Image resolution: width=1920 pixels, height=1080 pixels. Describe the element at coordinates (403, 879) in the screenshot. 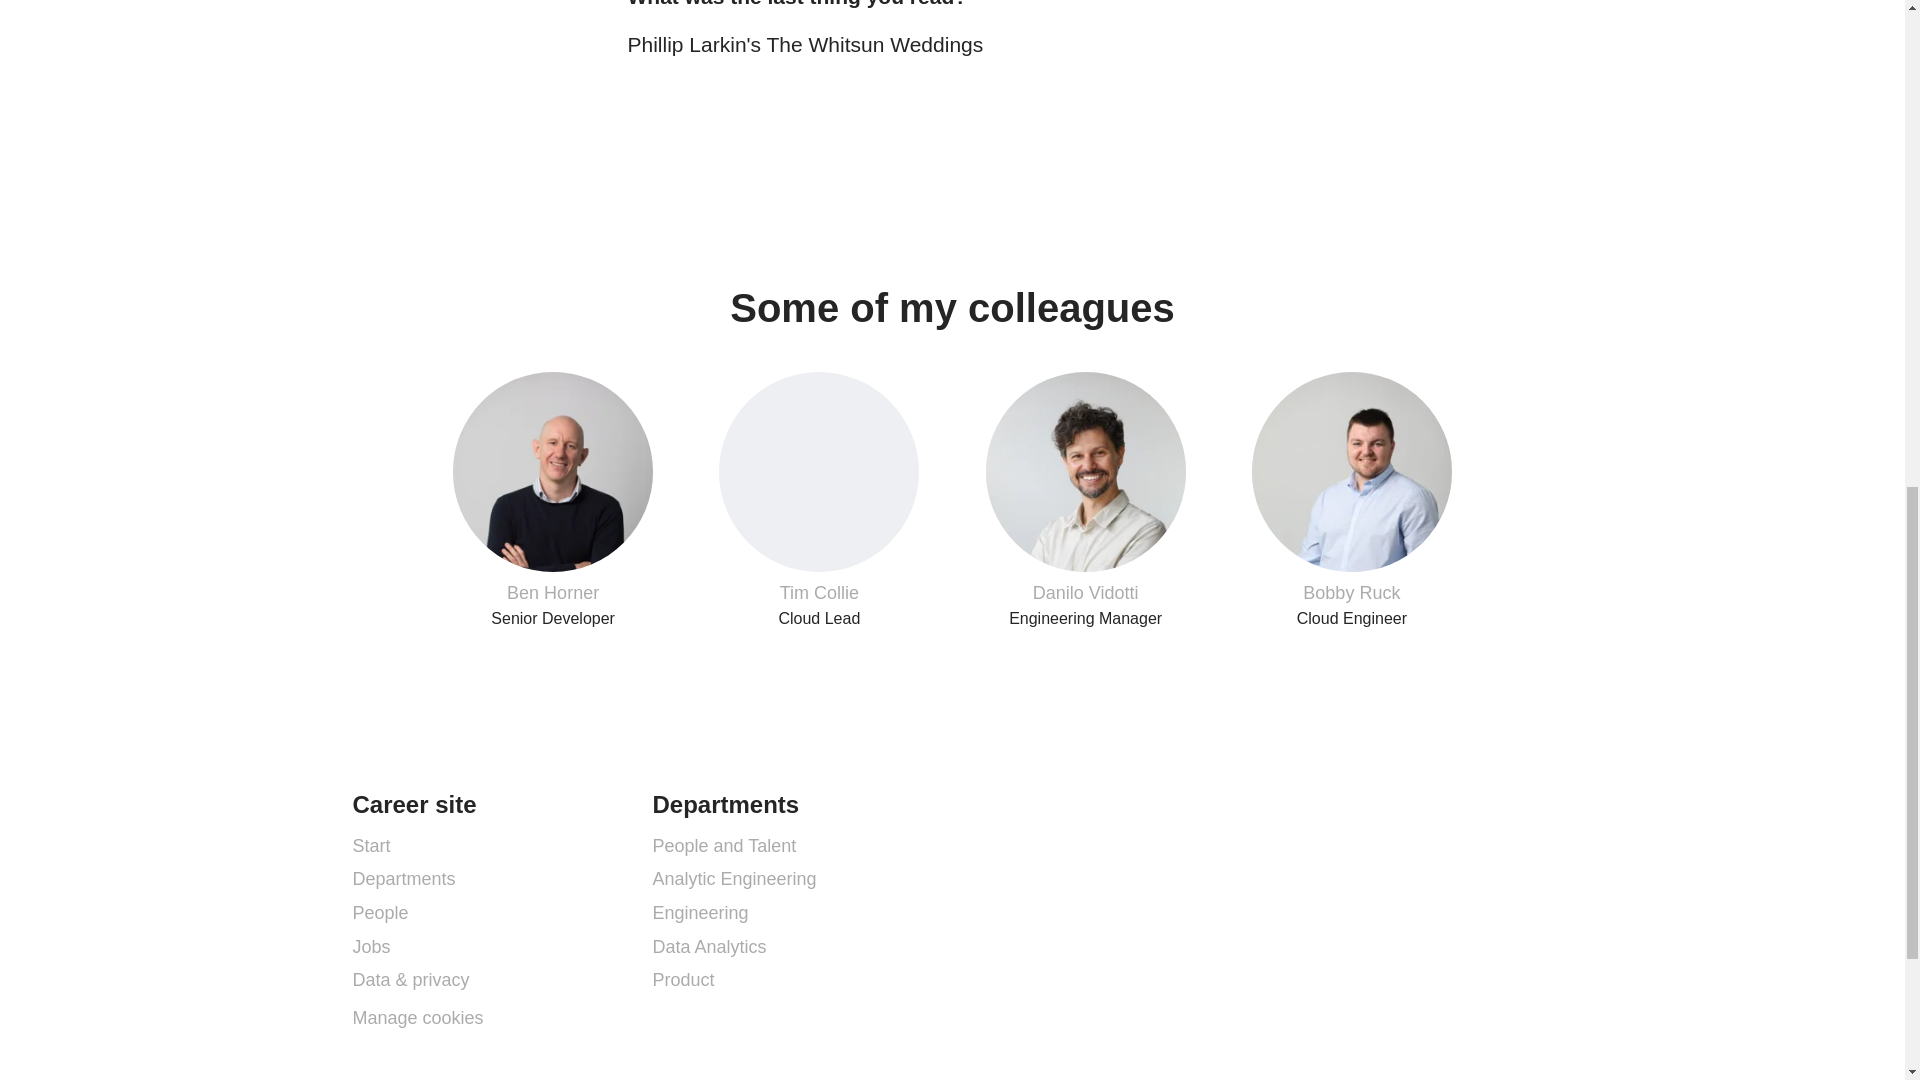

I see `Data Analytics` at that location.